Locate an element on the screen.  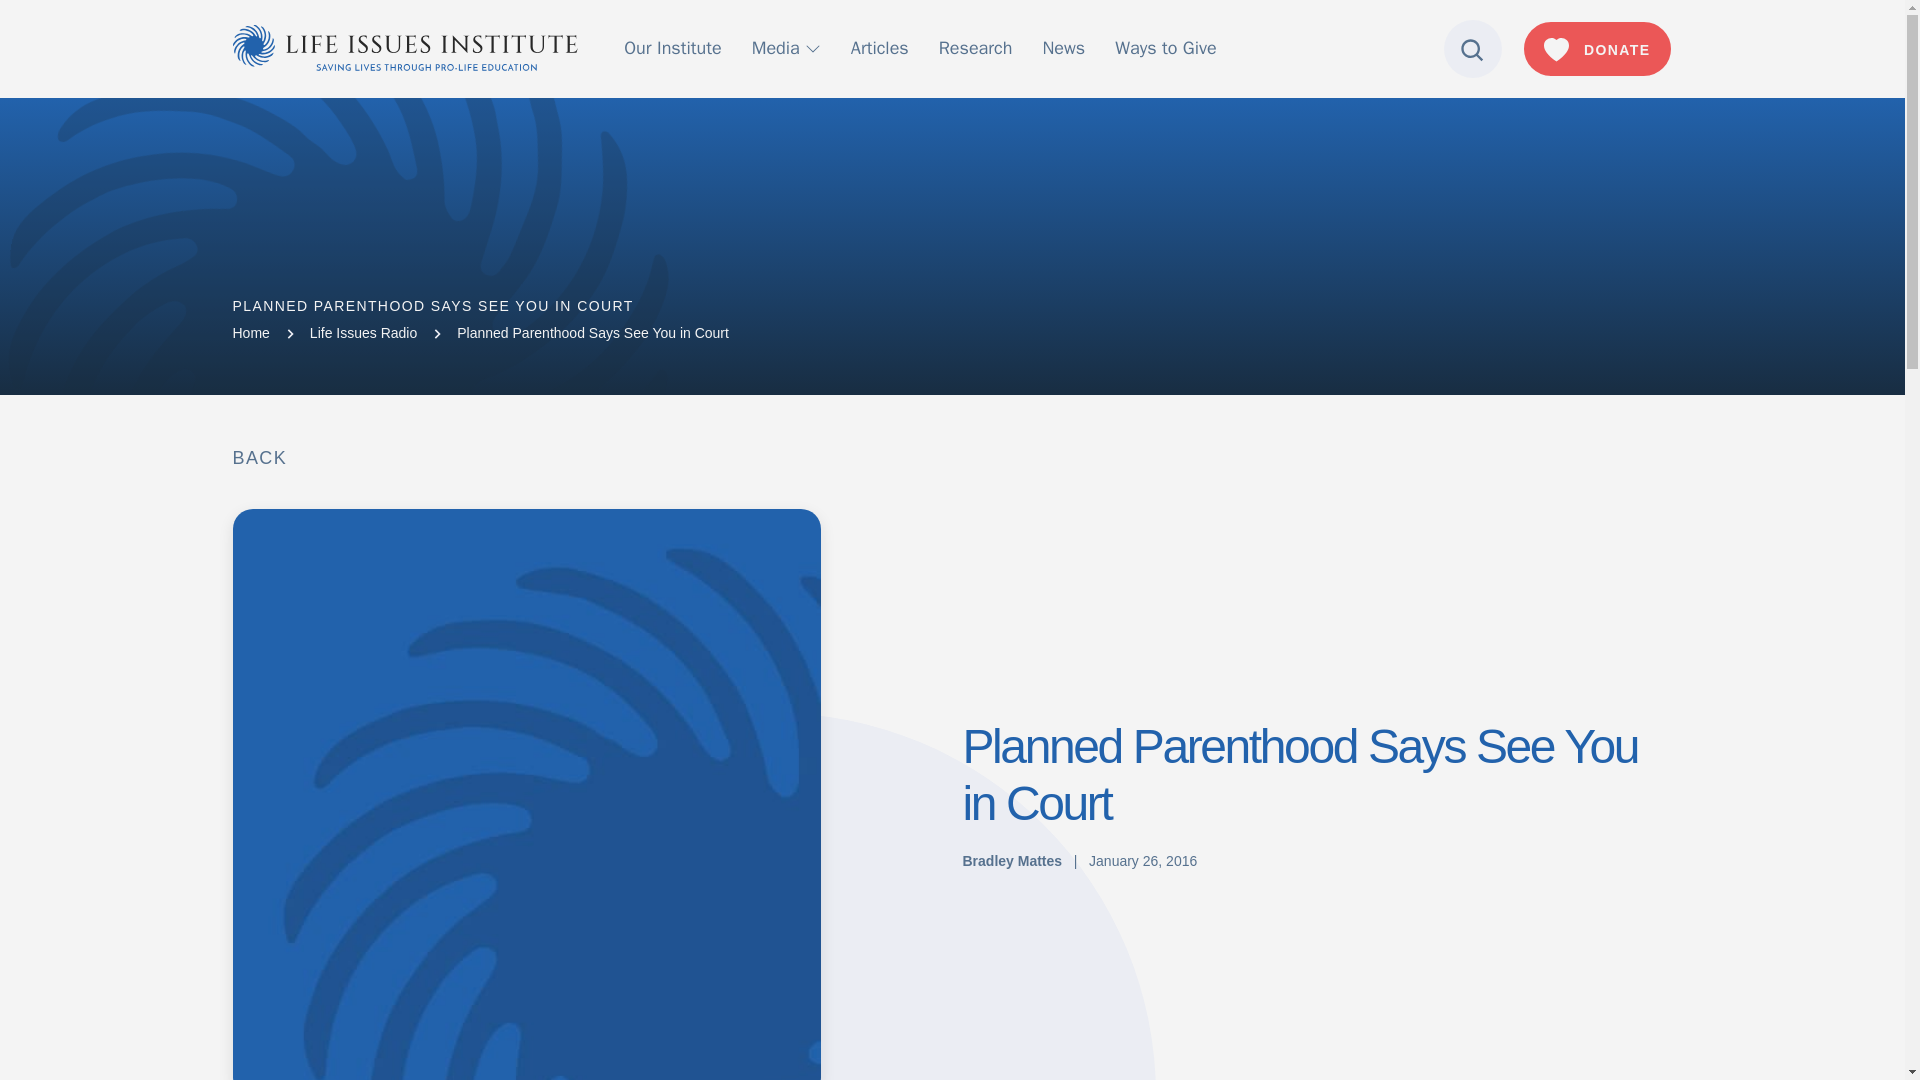
Media is located at coordinates (786, 48).